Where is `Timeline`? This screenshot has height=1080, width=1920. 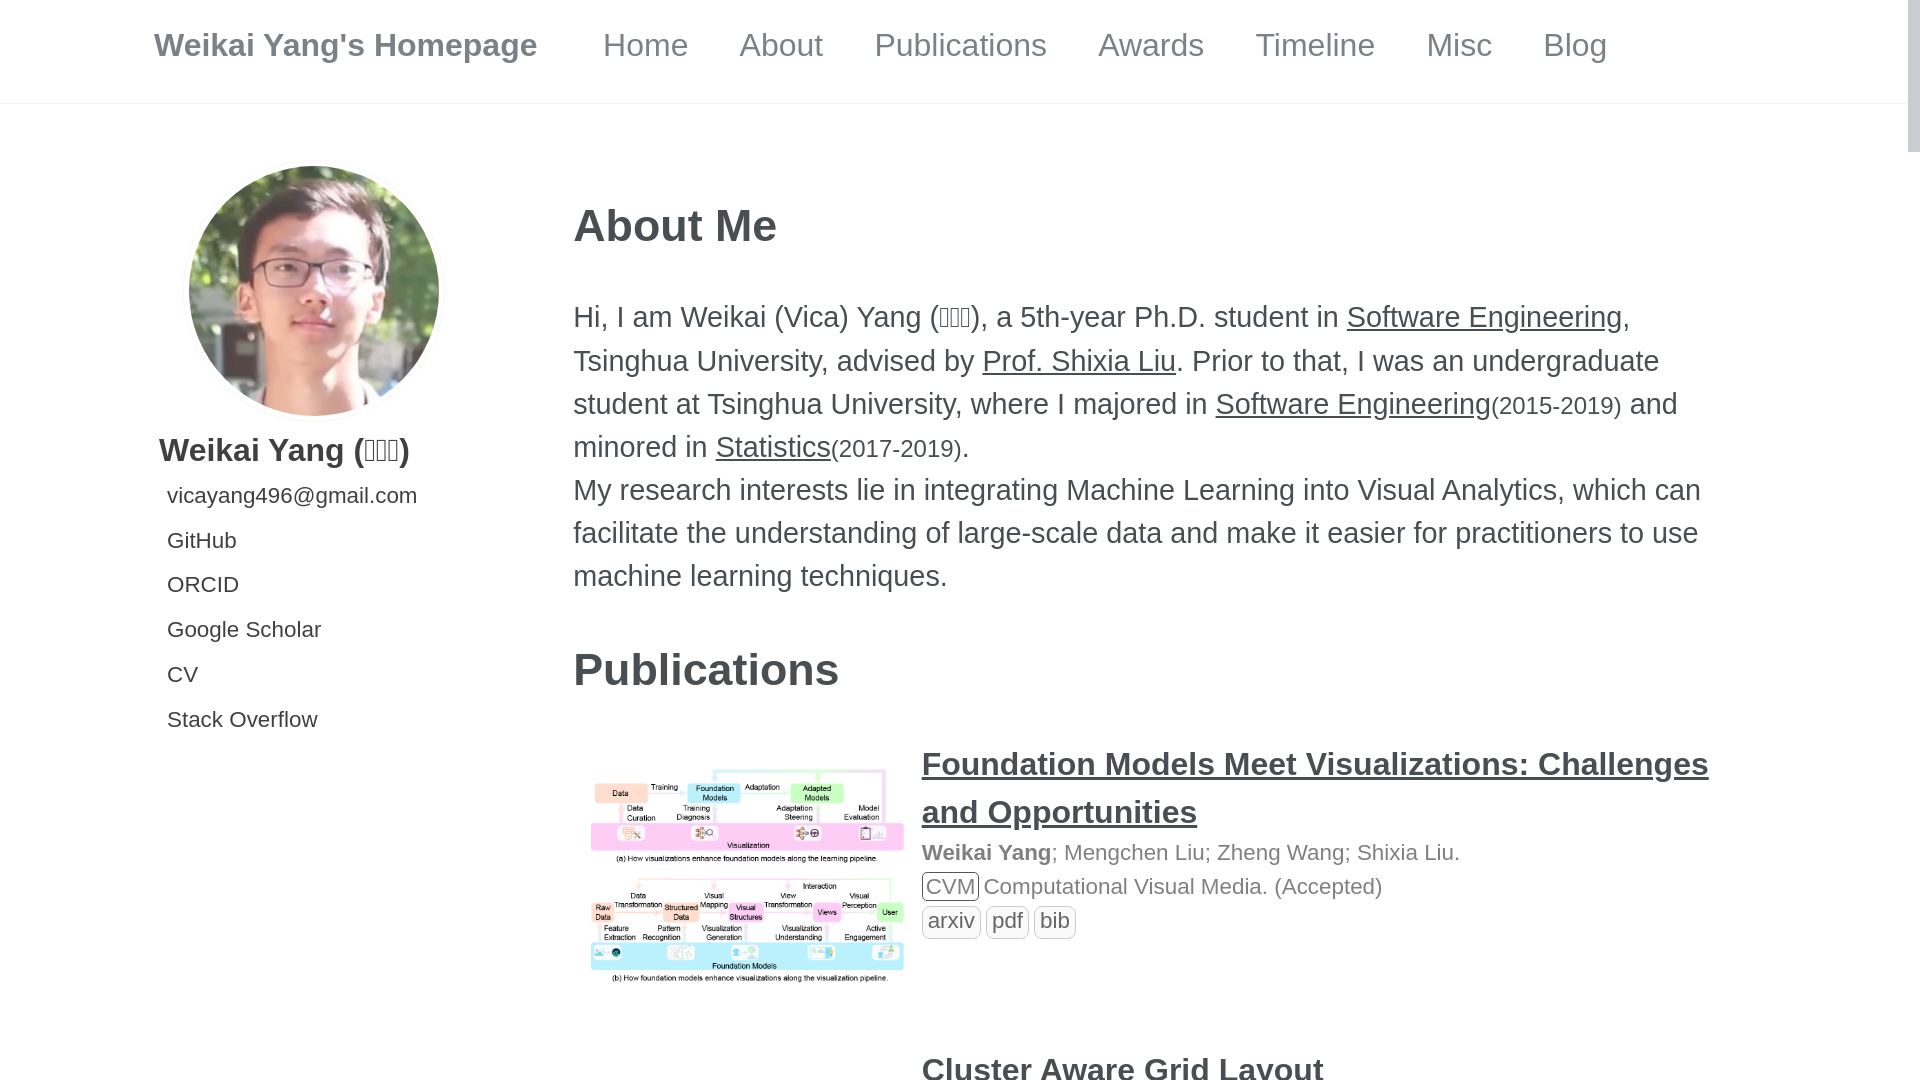 Timeline is located at coordinates (1315, 45).